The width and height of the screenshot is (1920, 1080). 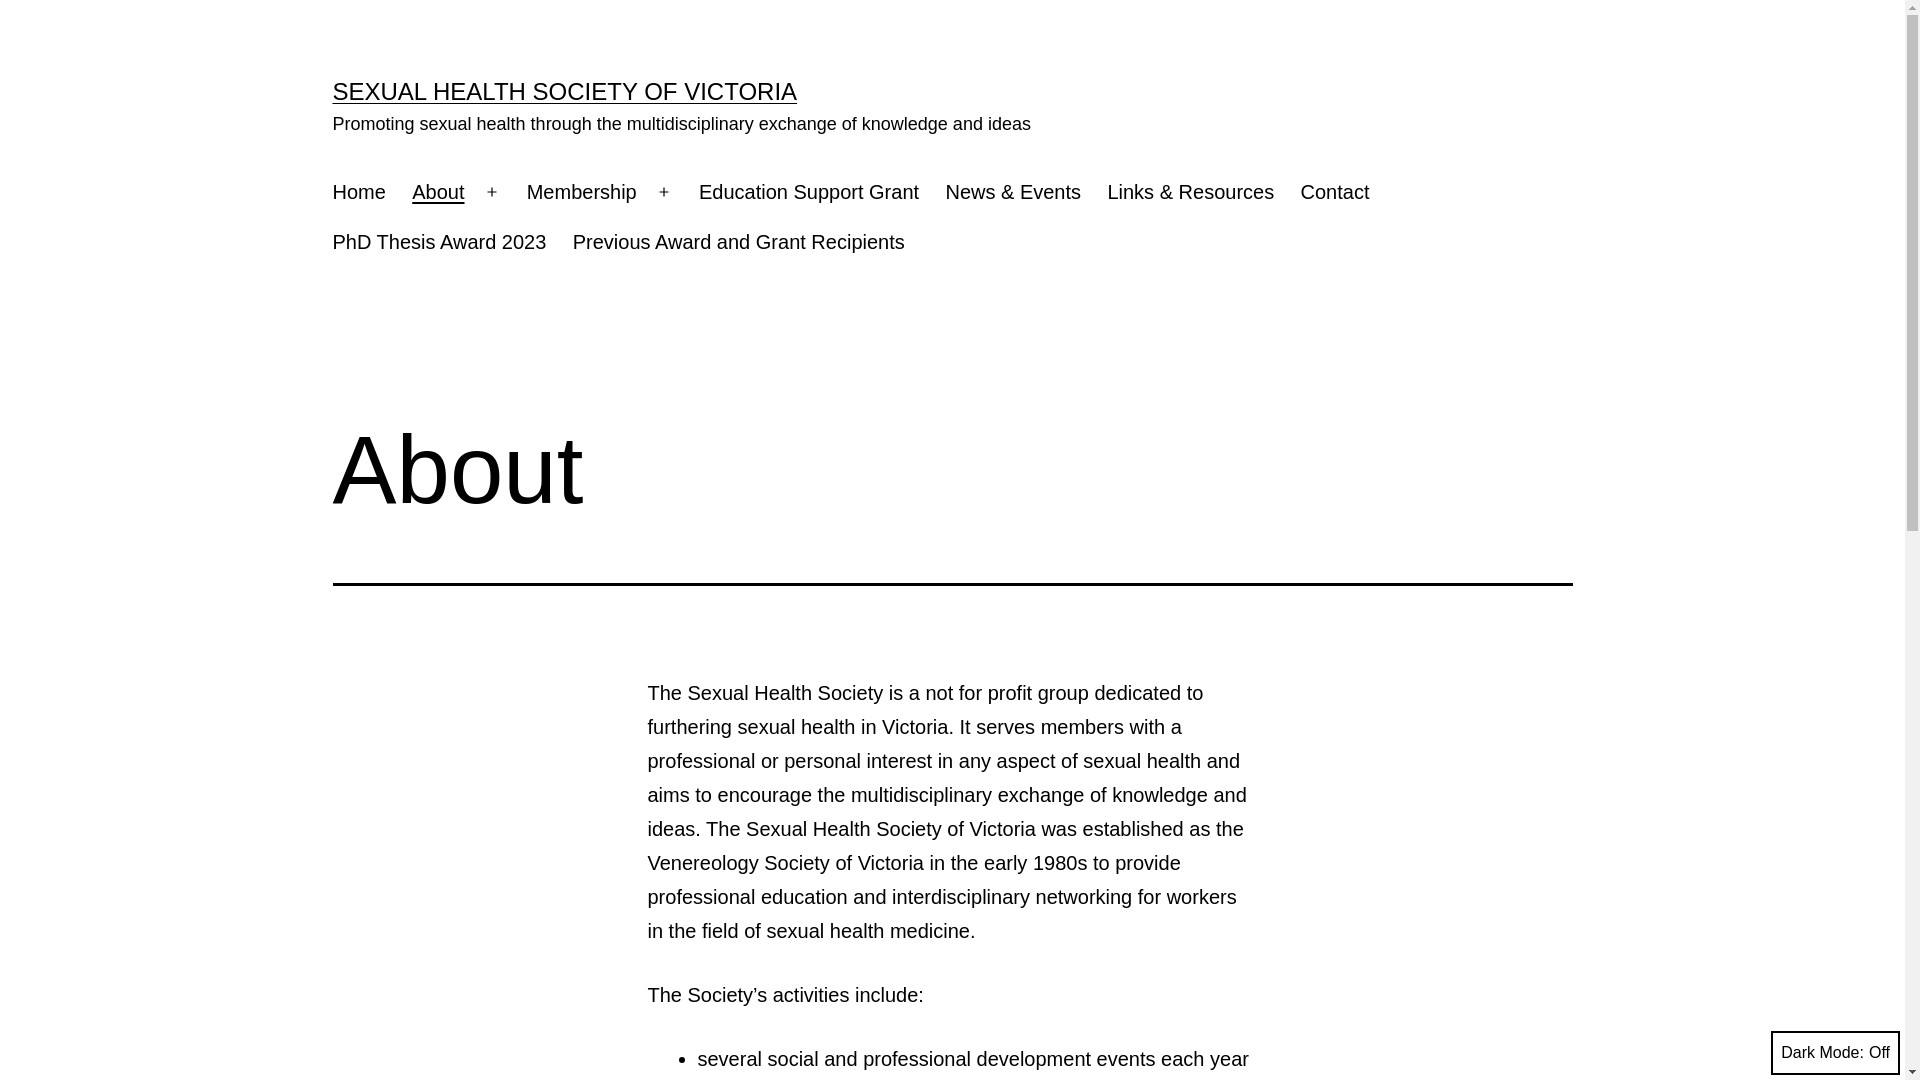 I want to click on Dark Mode:, so click(x=1836, y=1053).